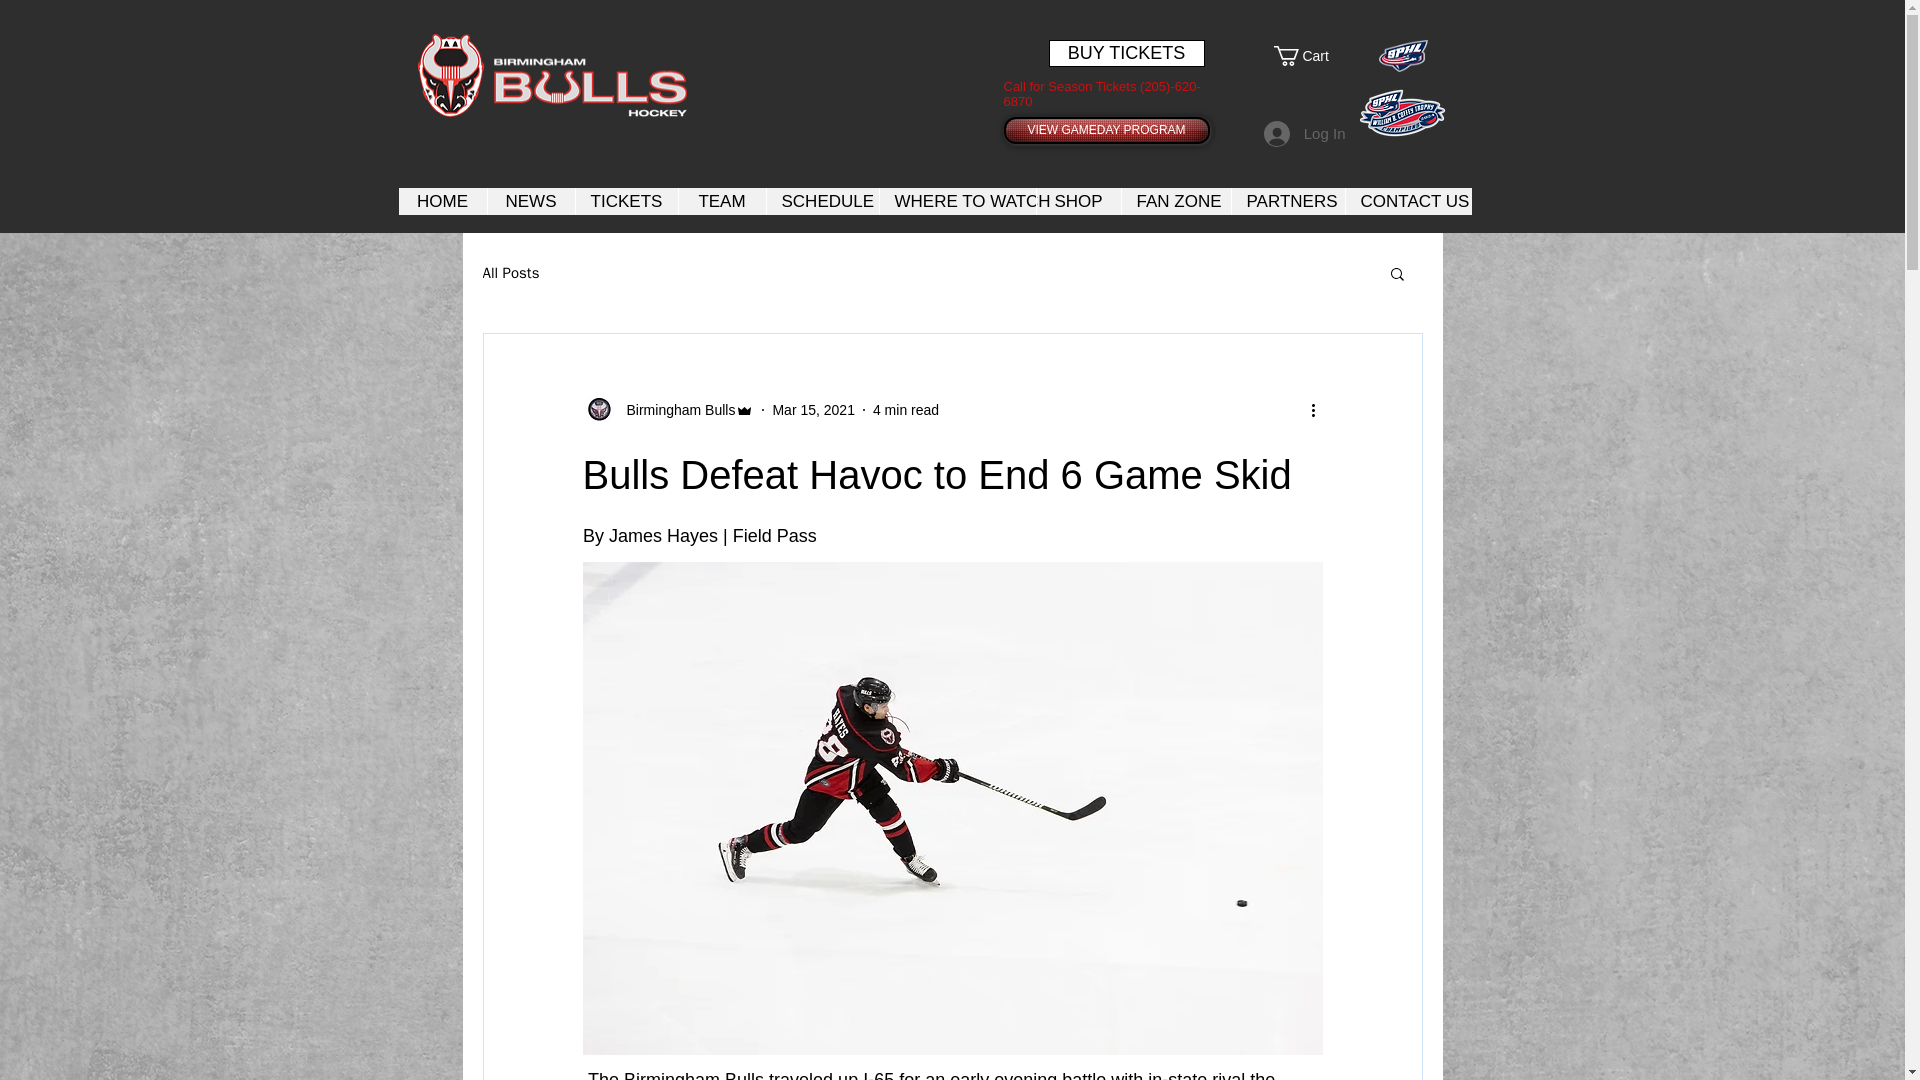 This screenshot has width=1920, height=1080. Describe the element at coordinates (1312, 56) in the screenshot. I see `Cart` at that location.